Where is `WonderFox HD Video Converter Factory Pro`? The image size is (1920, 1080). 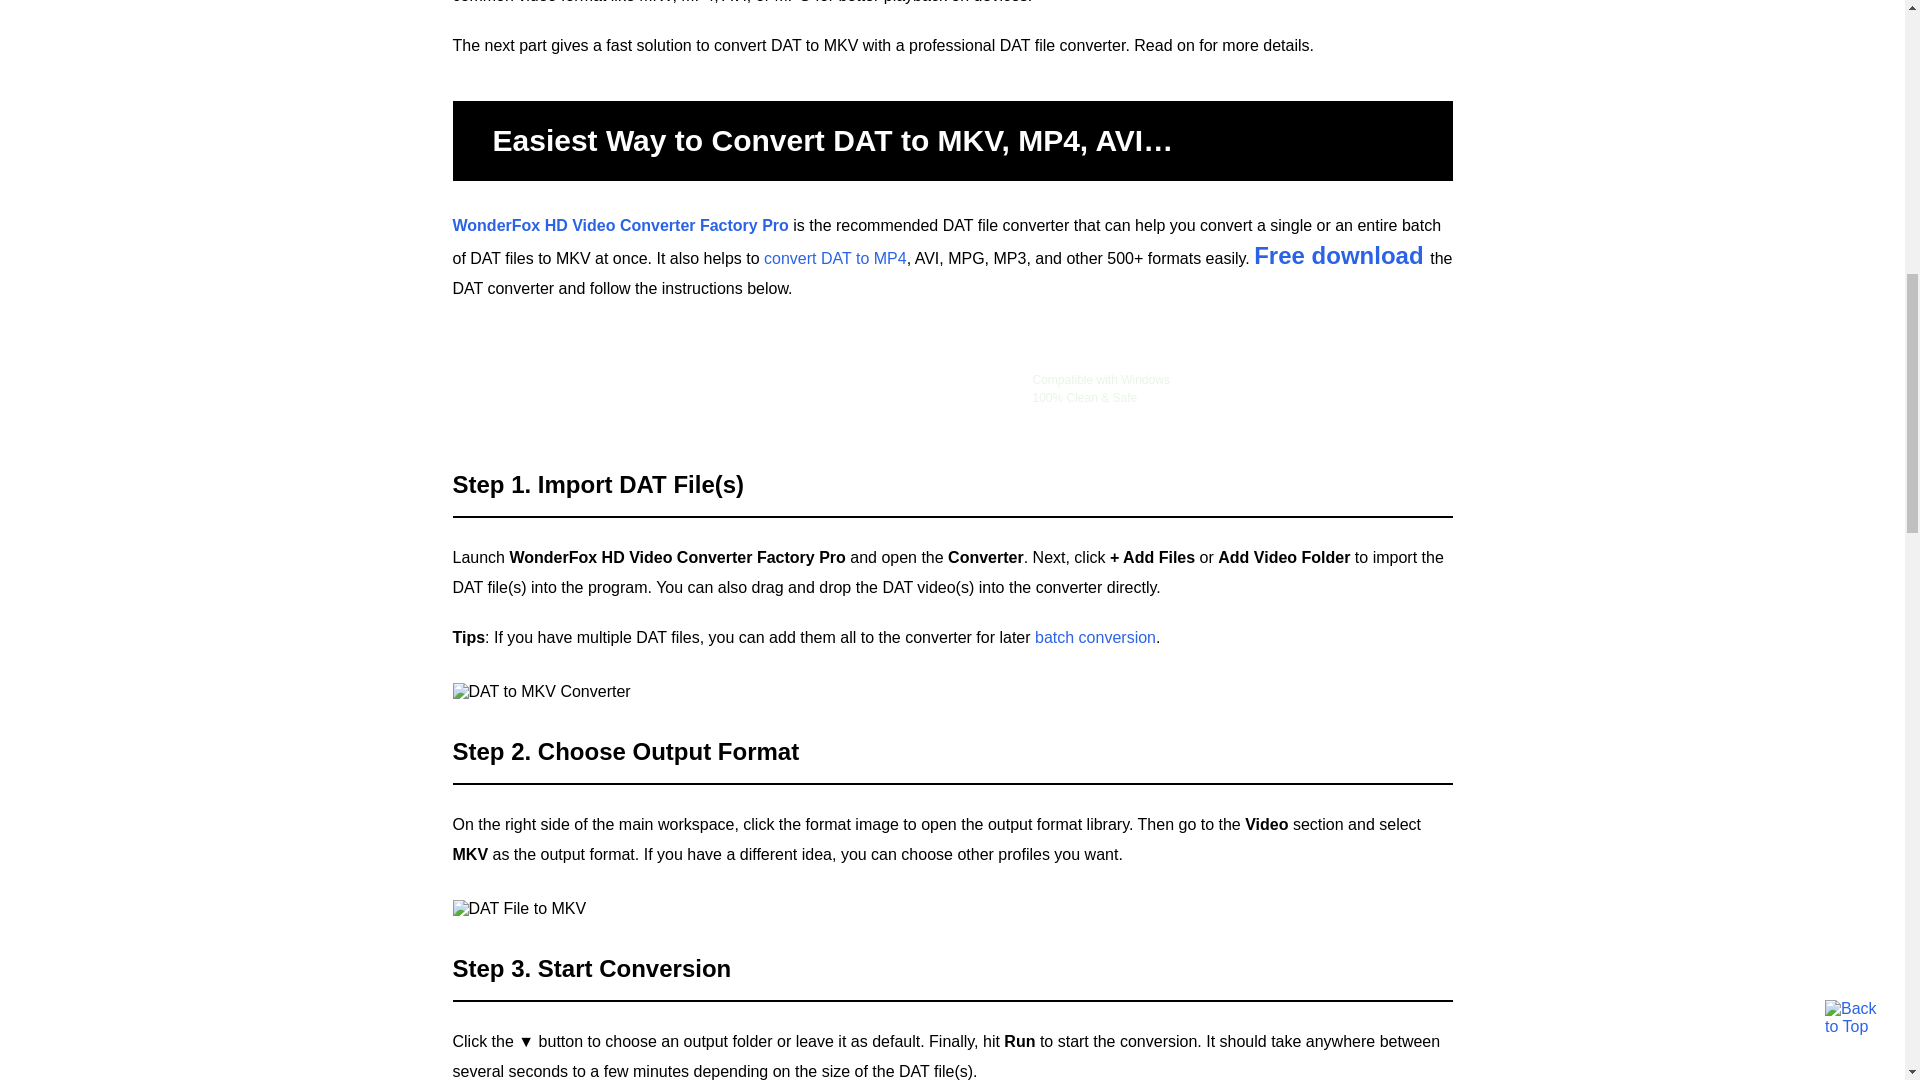
WonderFox HD Video Converter Factory Pro is located at coordinates (619, 226).